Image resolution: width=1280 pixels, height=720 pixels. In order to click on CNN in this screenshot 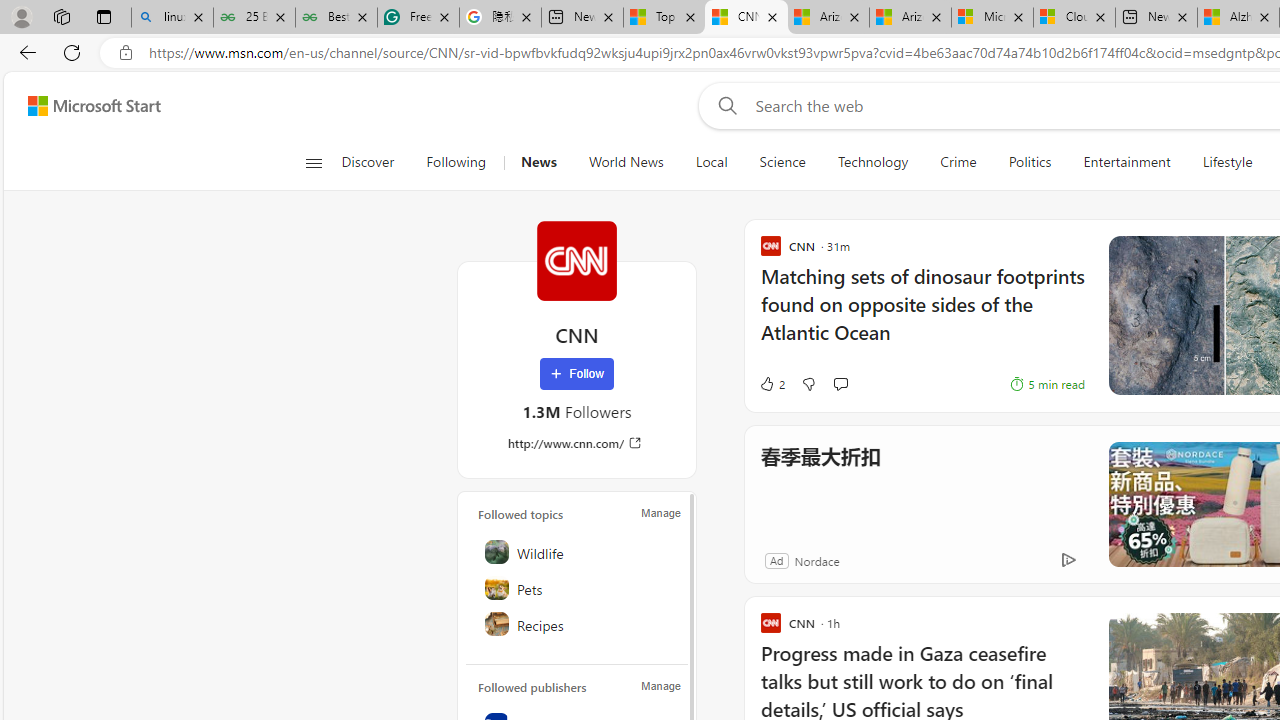, I will do `click(576, 260)`.